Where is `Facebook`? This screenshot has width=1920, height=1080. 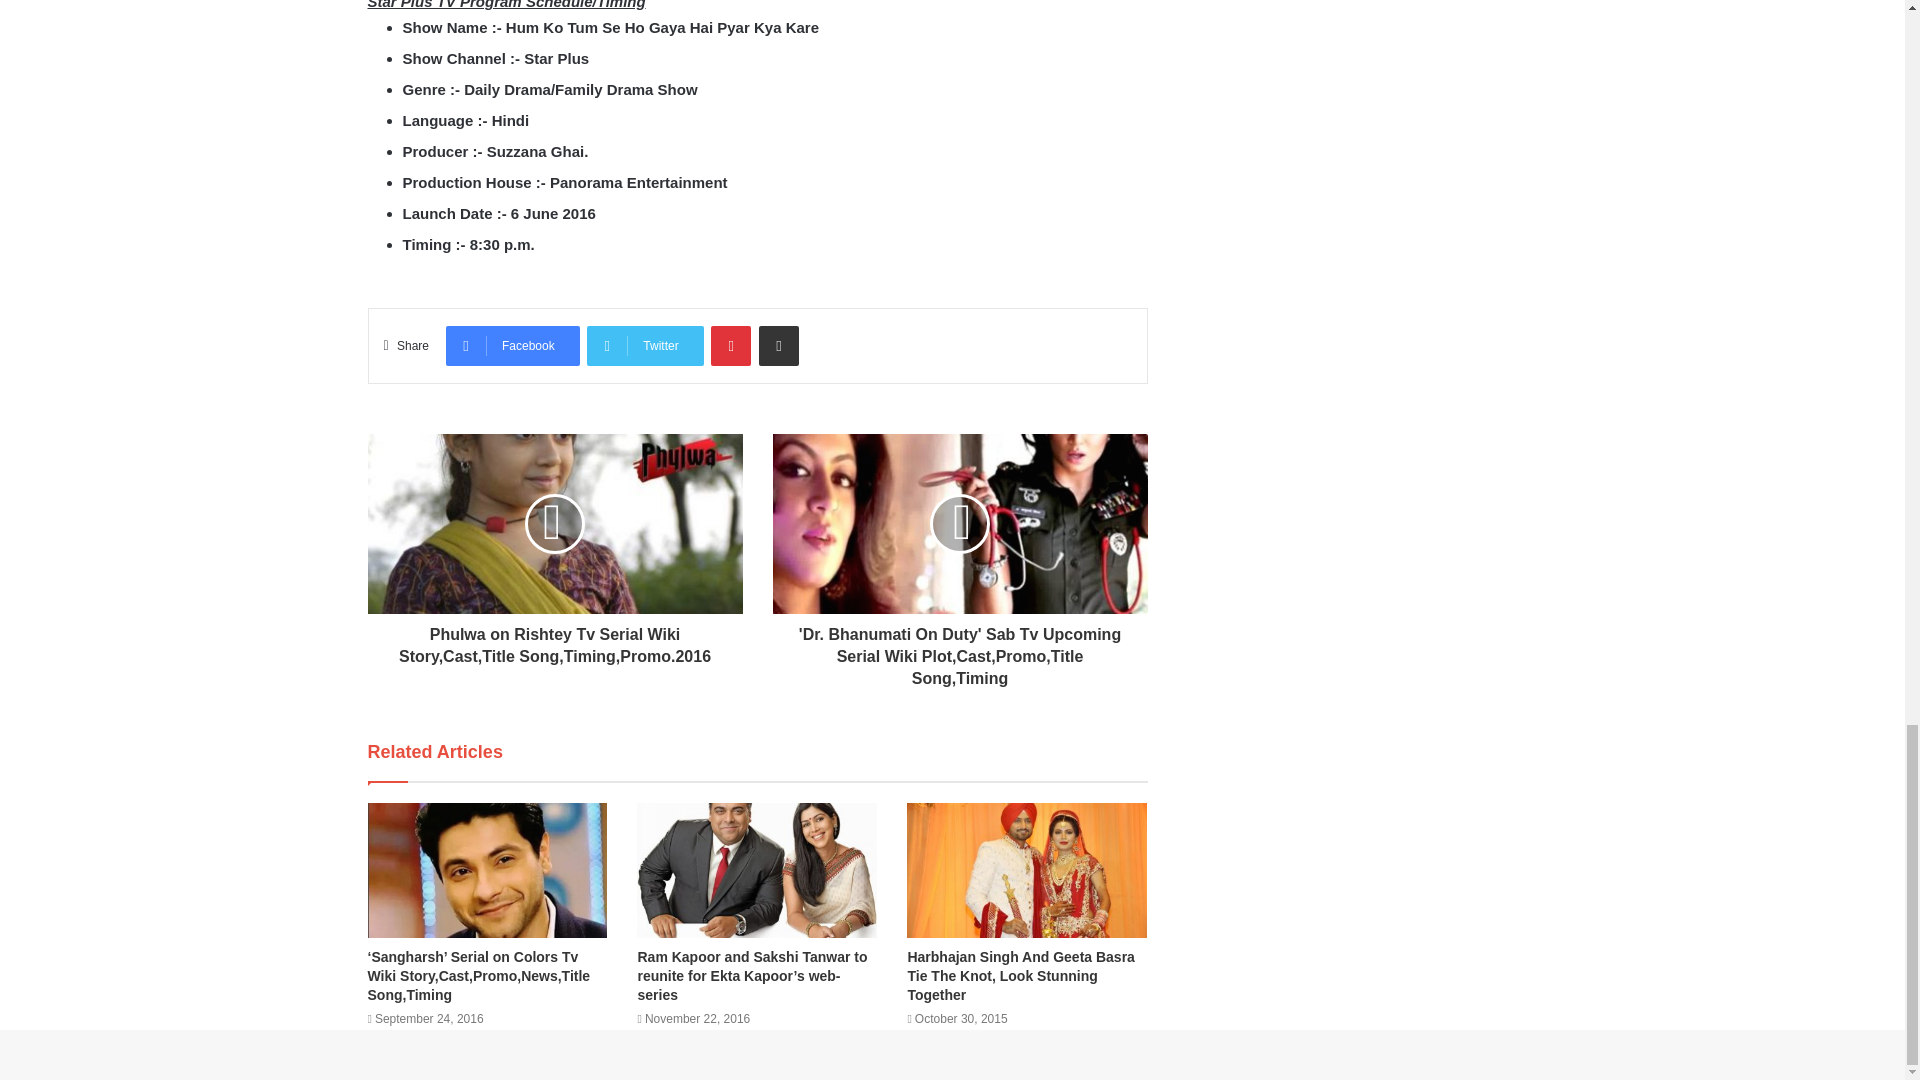 Facebook is located at coordinates (512, 346).